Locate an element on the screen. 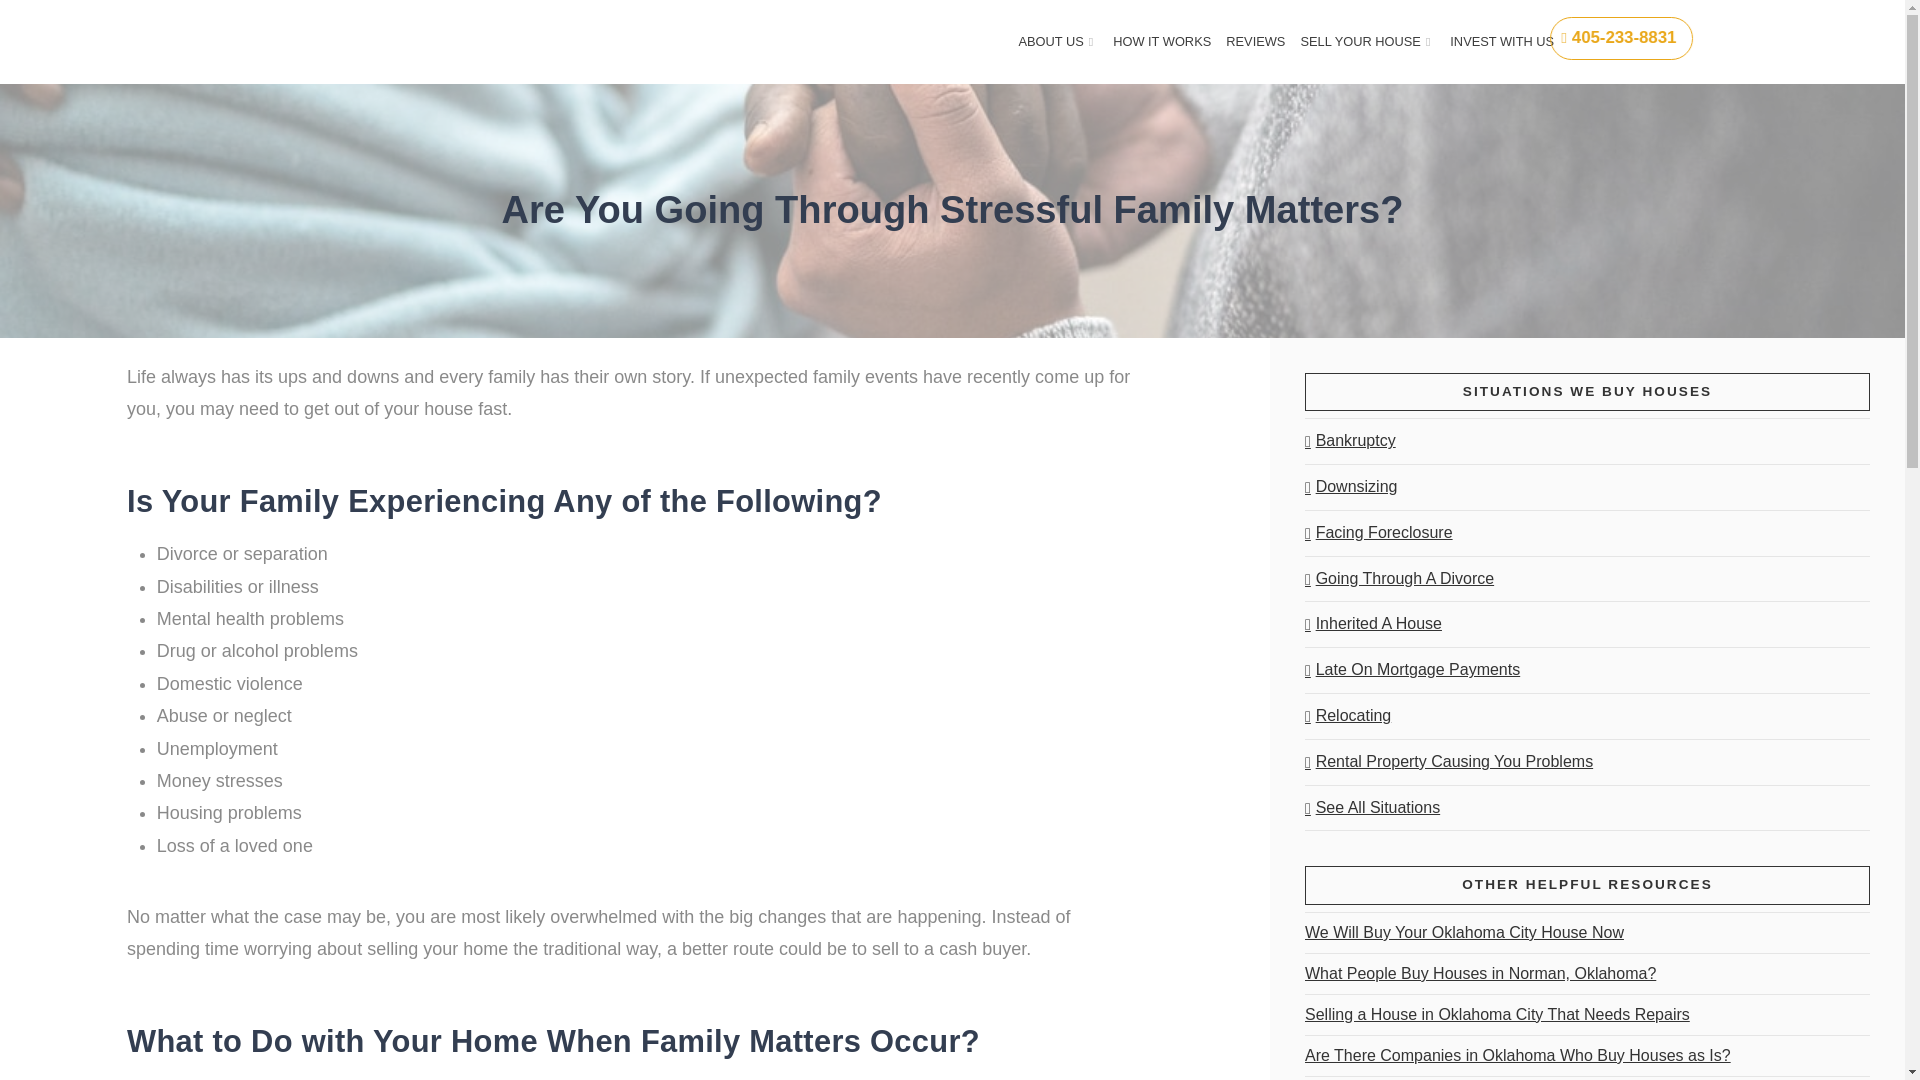  Bankruptcy is located at coordinates (1350, 442).